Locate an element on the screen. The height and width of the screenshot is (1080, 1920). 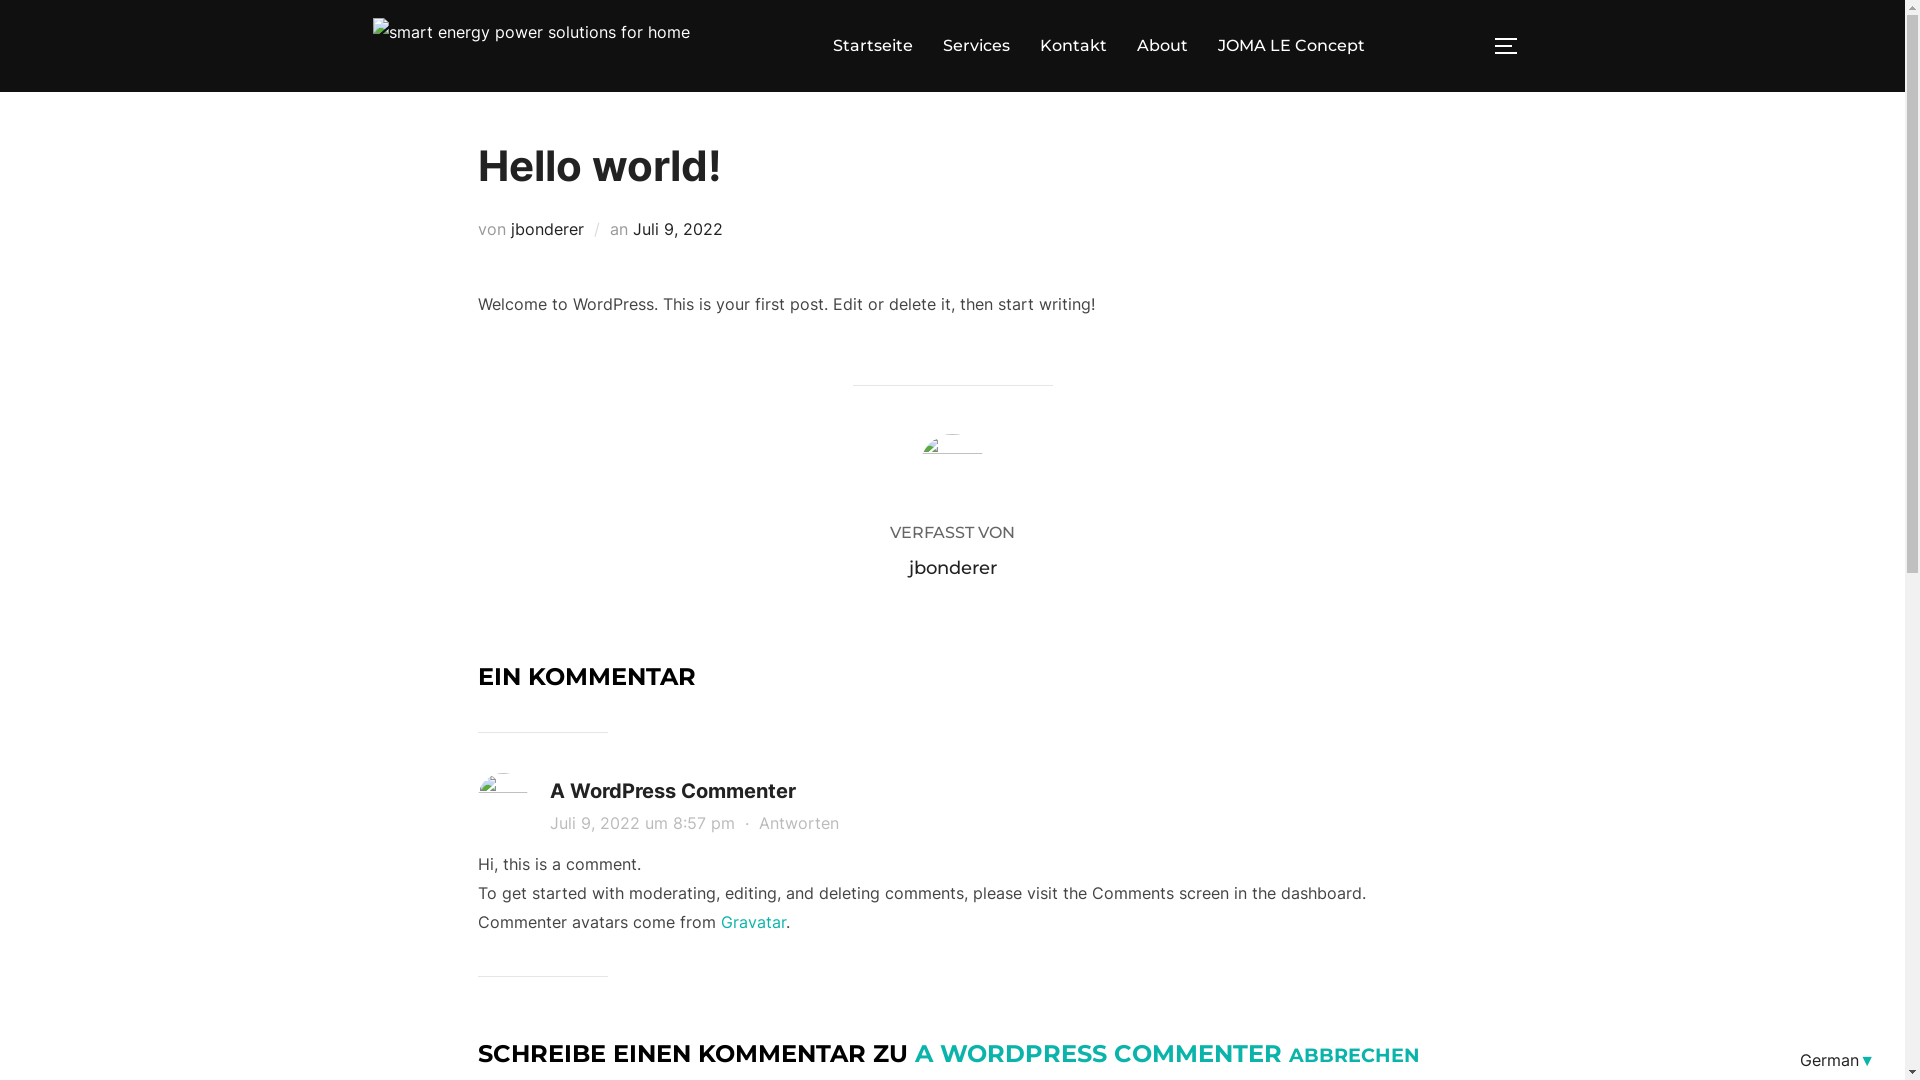
A WordPress Commenter is located at coordinates (673, 791).